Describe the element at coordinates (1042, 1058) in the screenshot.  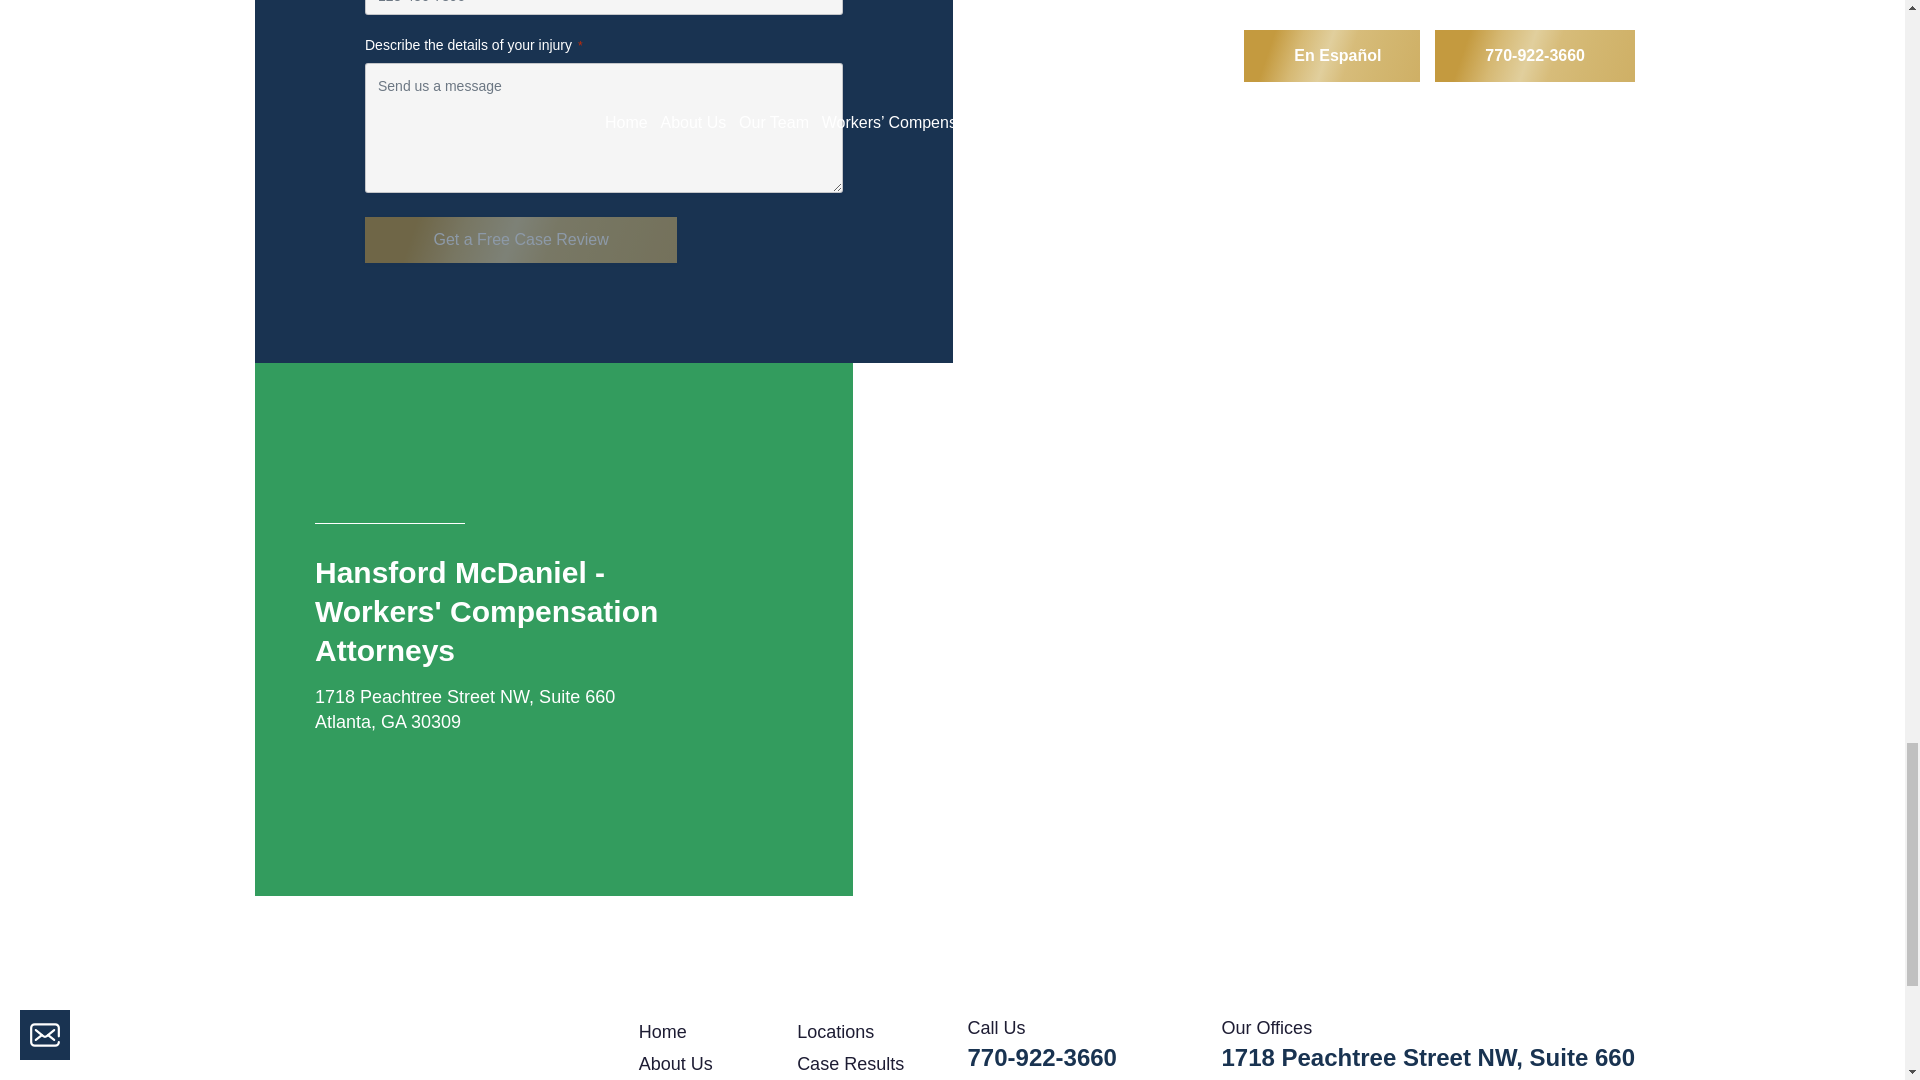
I see `Call Us!` at that location.